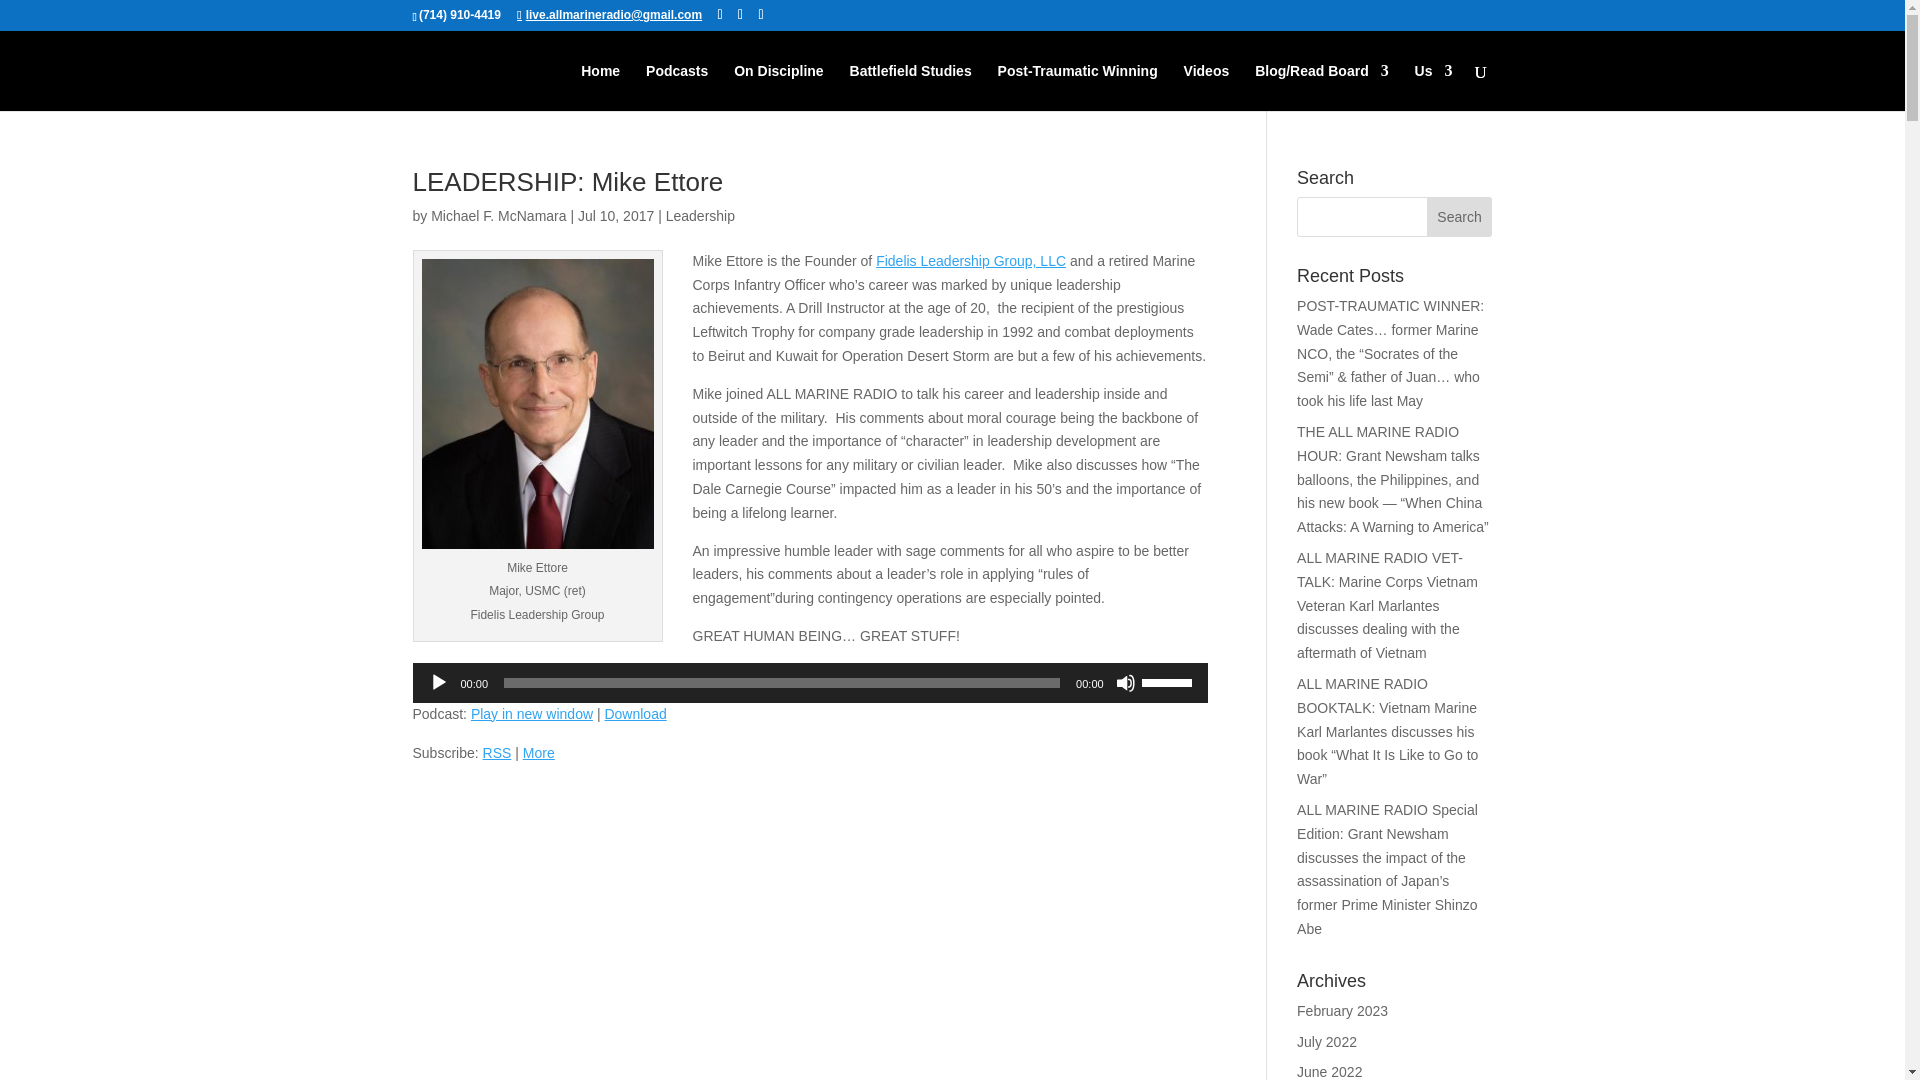 This screenshot has width=1920, height=1080. What do you see at coordinates (498, 753) in the screenshot?
I see `Subscribe via RSS` at bounding box center [498, 753].